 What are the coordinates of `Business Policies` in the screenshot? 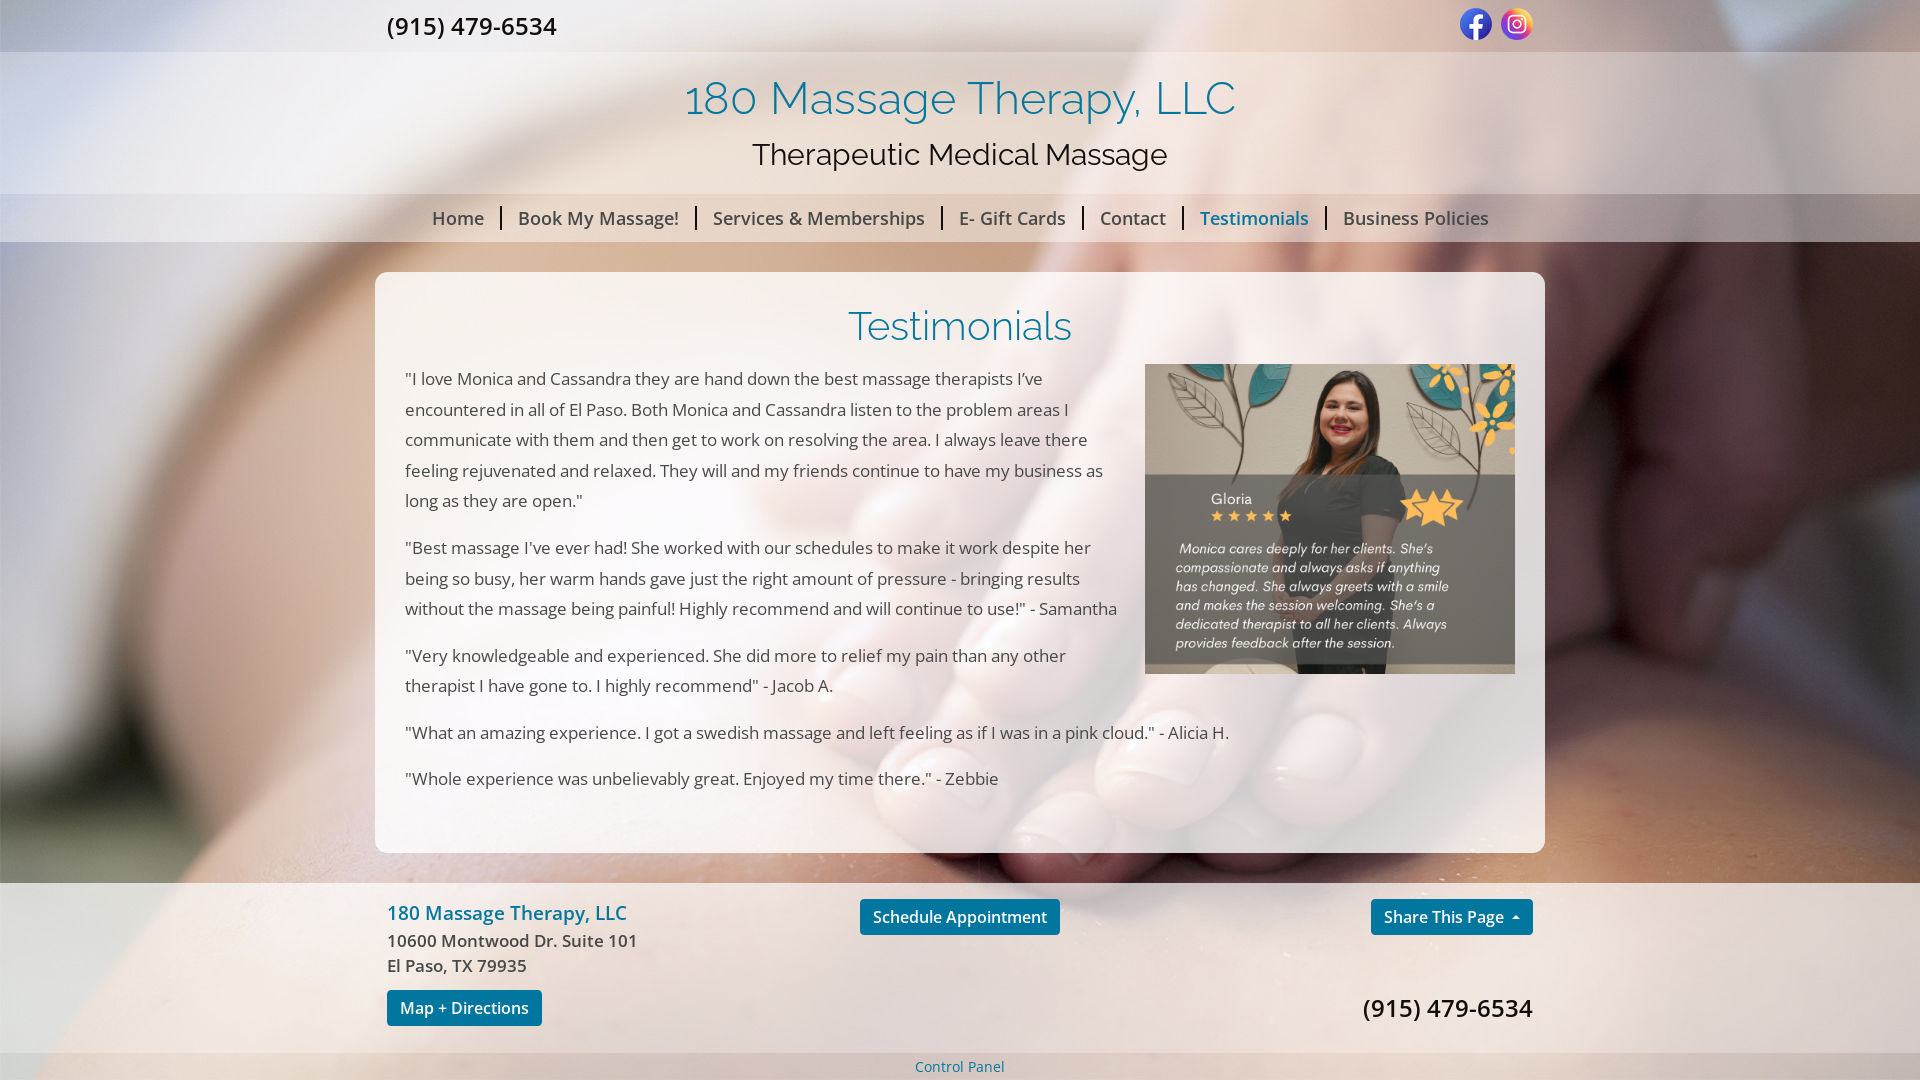 It's located at (1415, 218).